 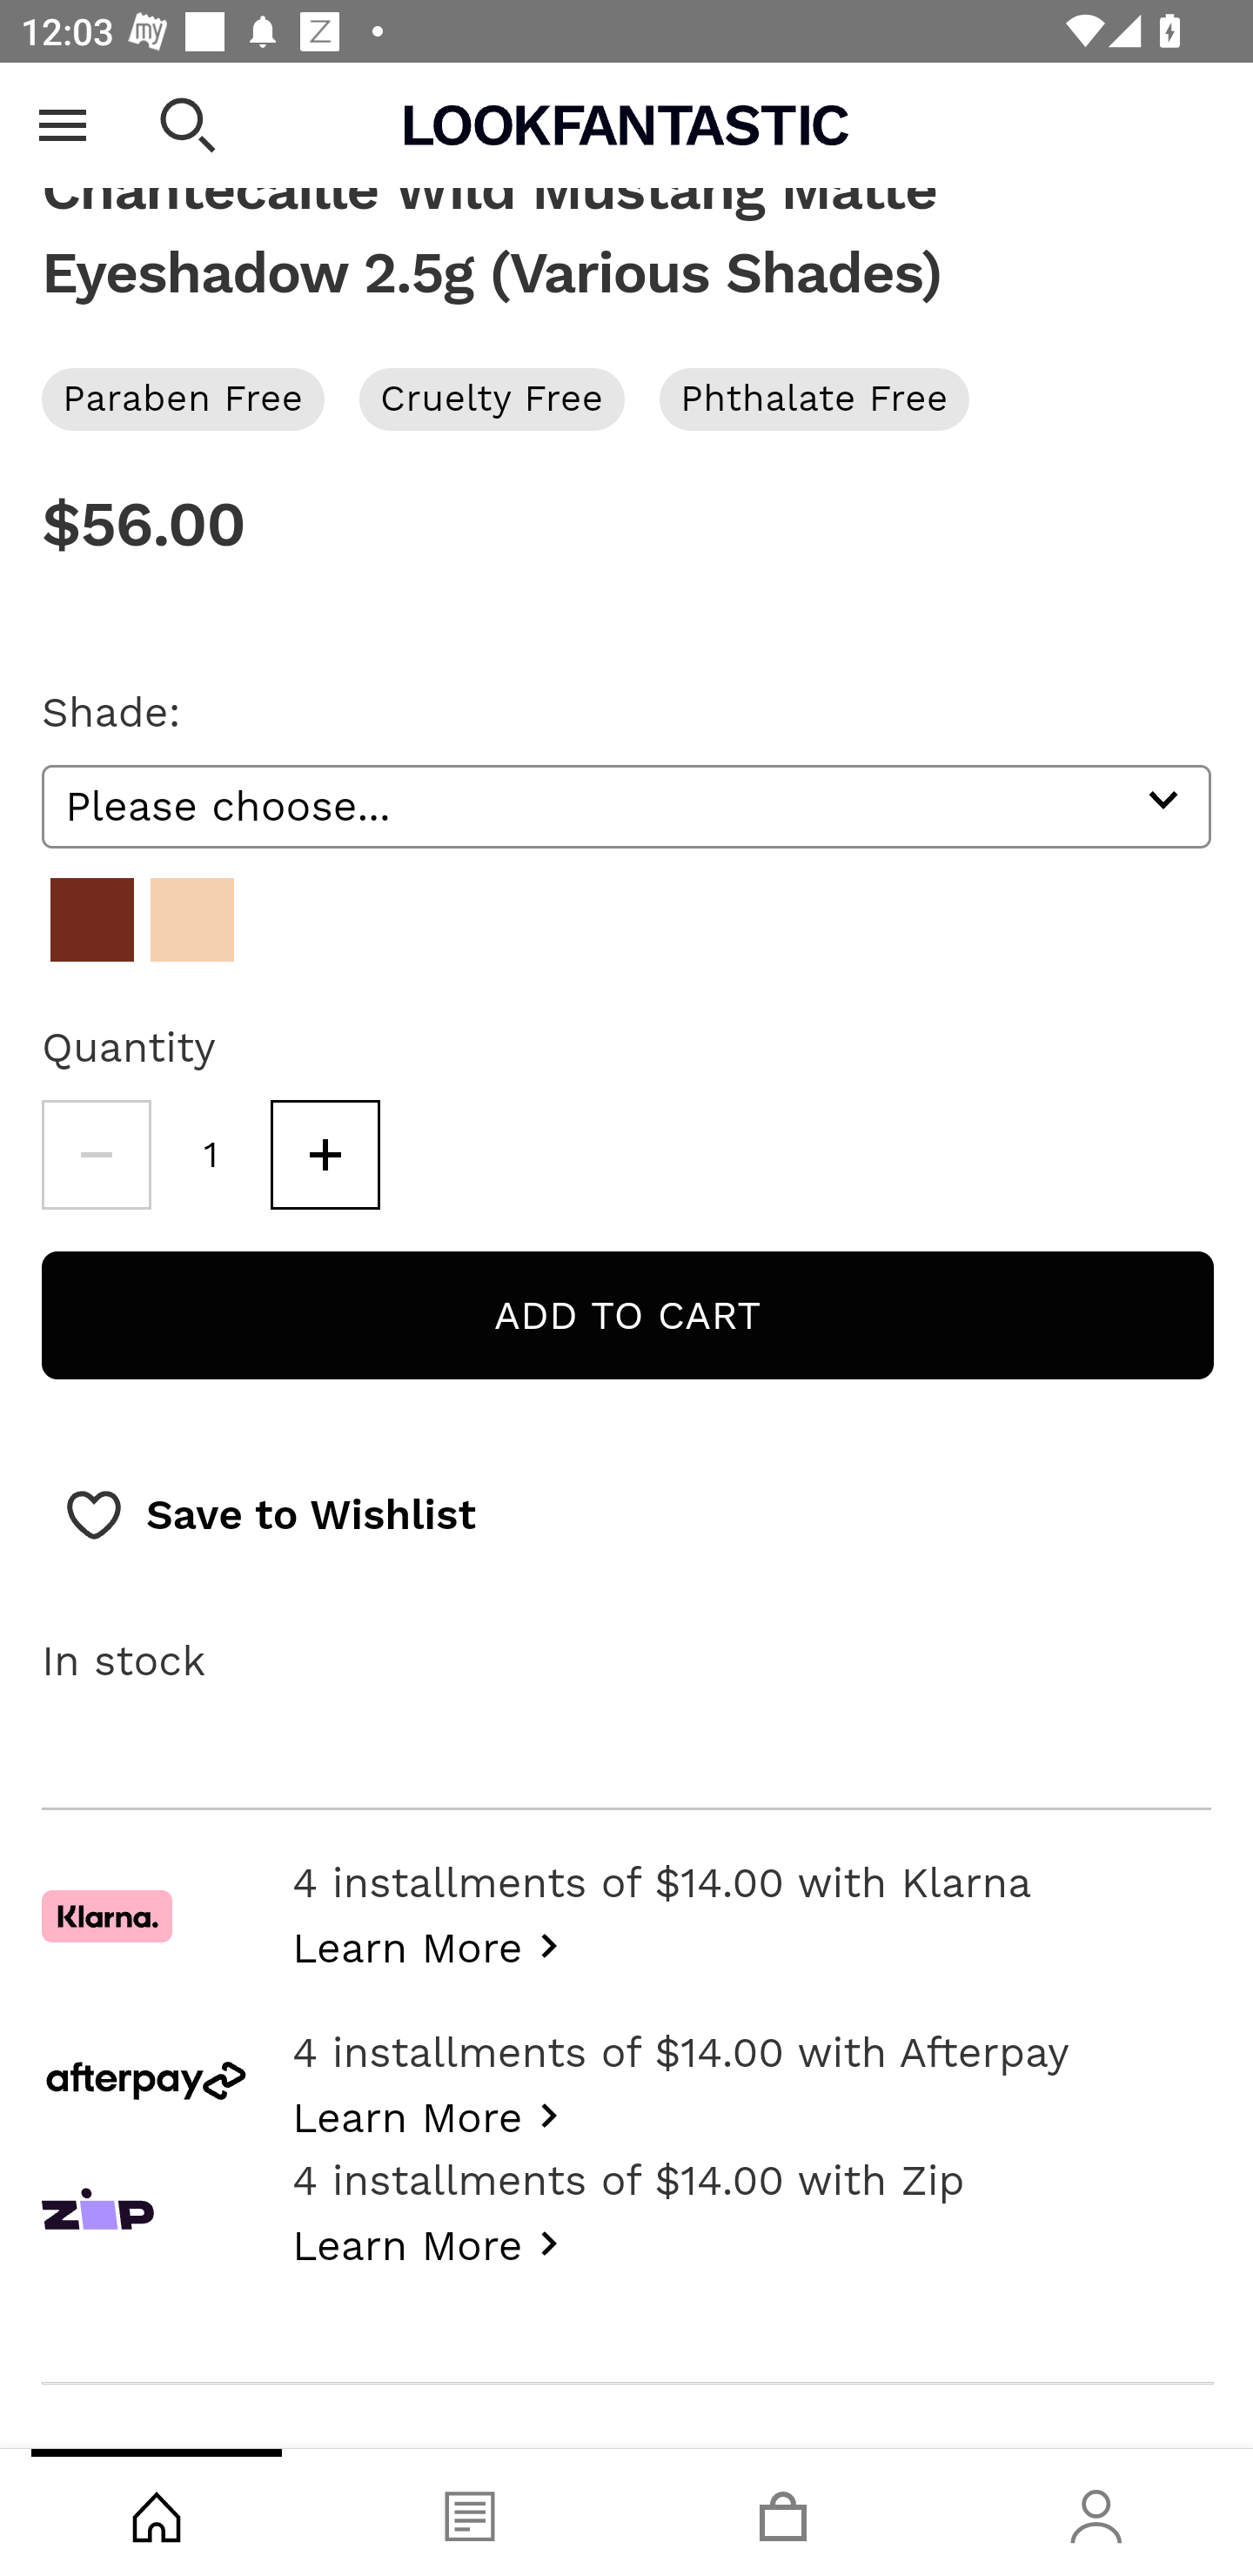 I want to click on 1, Quantity, so click(x=211, y=1157).